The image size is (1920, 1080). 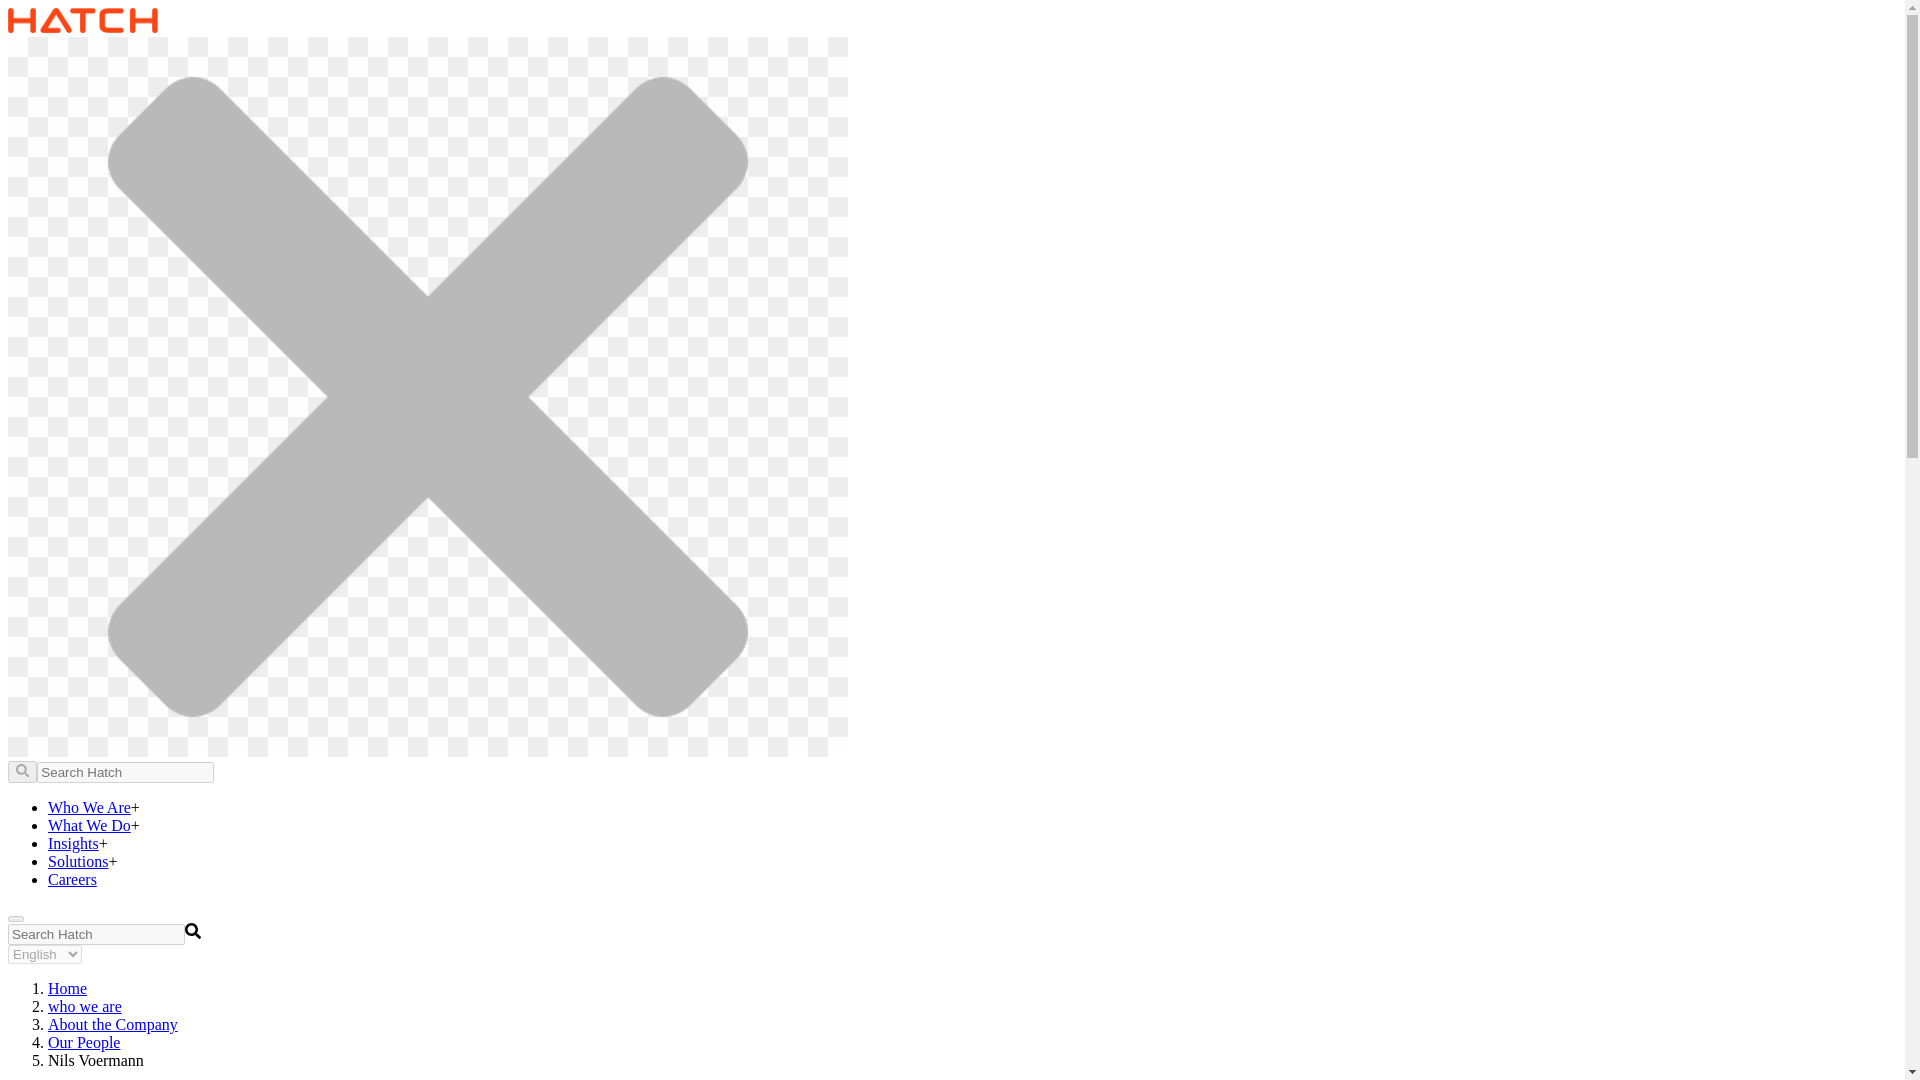 I want to click on our-people, so click(x=84, y=1042).